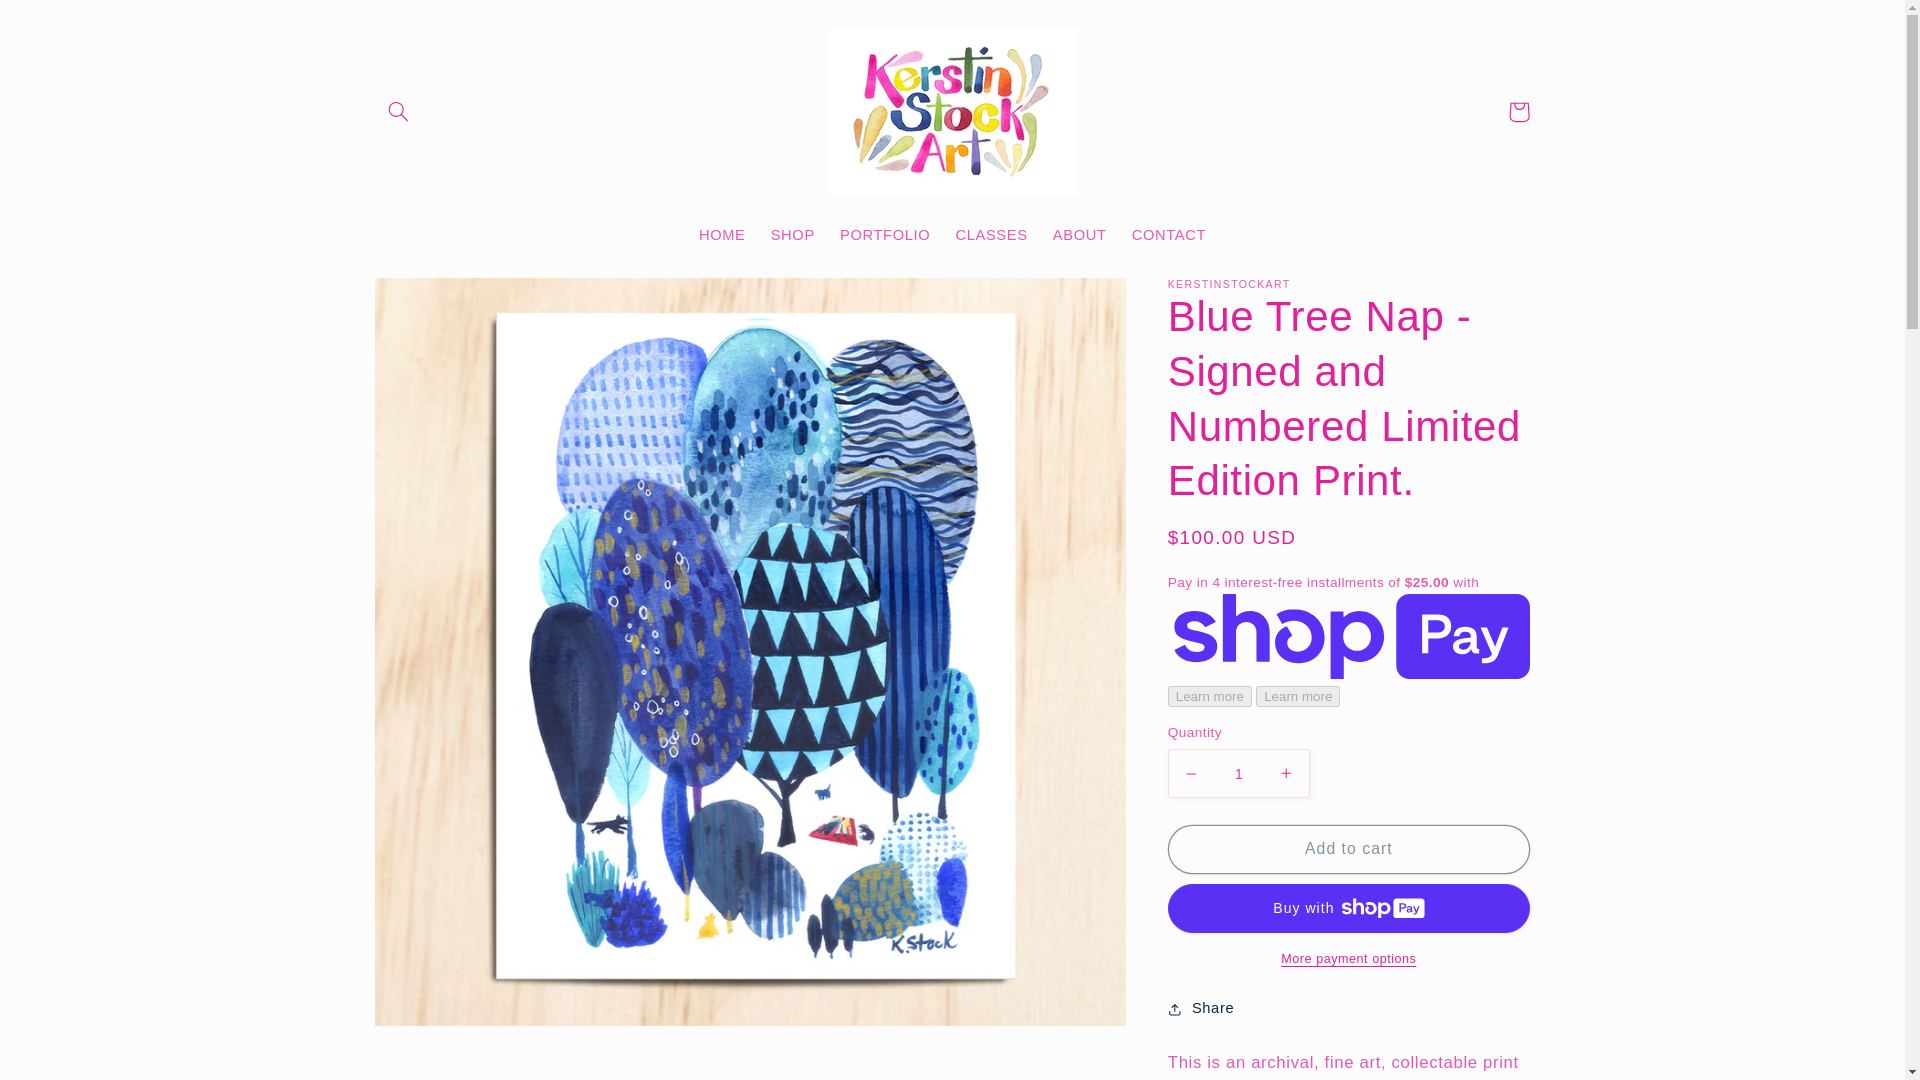 The image size is (1920, 1080). Describe the element at coordinates (991, 236) in the screenshot. I see `CLASSES` at that location.